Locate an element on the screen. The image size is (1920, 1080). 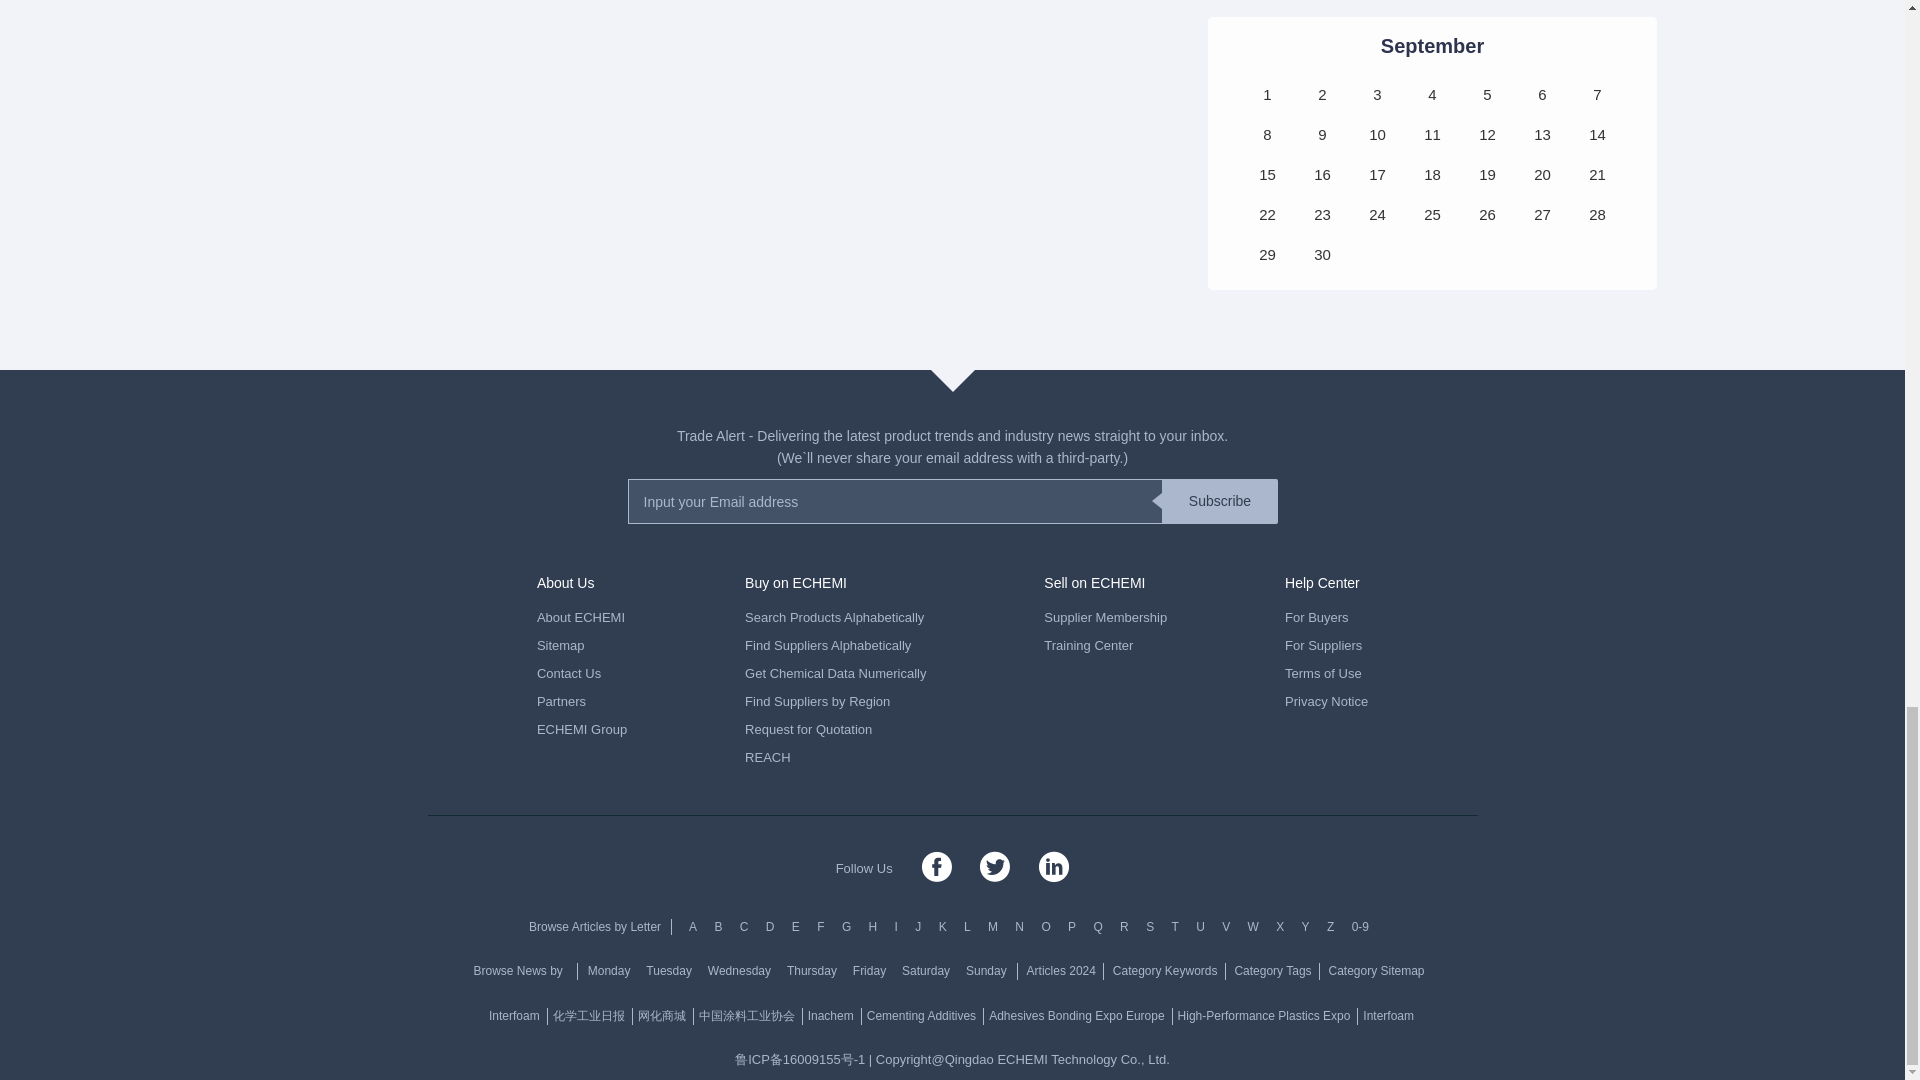
19 September, 2024 is located at coordinates (1486, 174).